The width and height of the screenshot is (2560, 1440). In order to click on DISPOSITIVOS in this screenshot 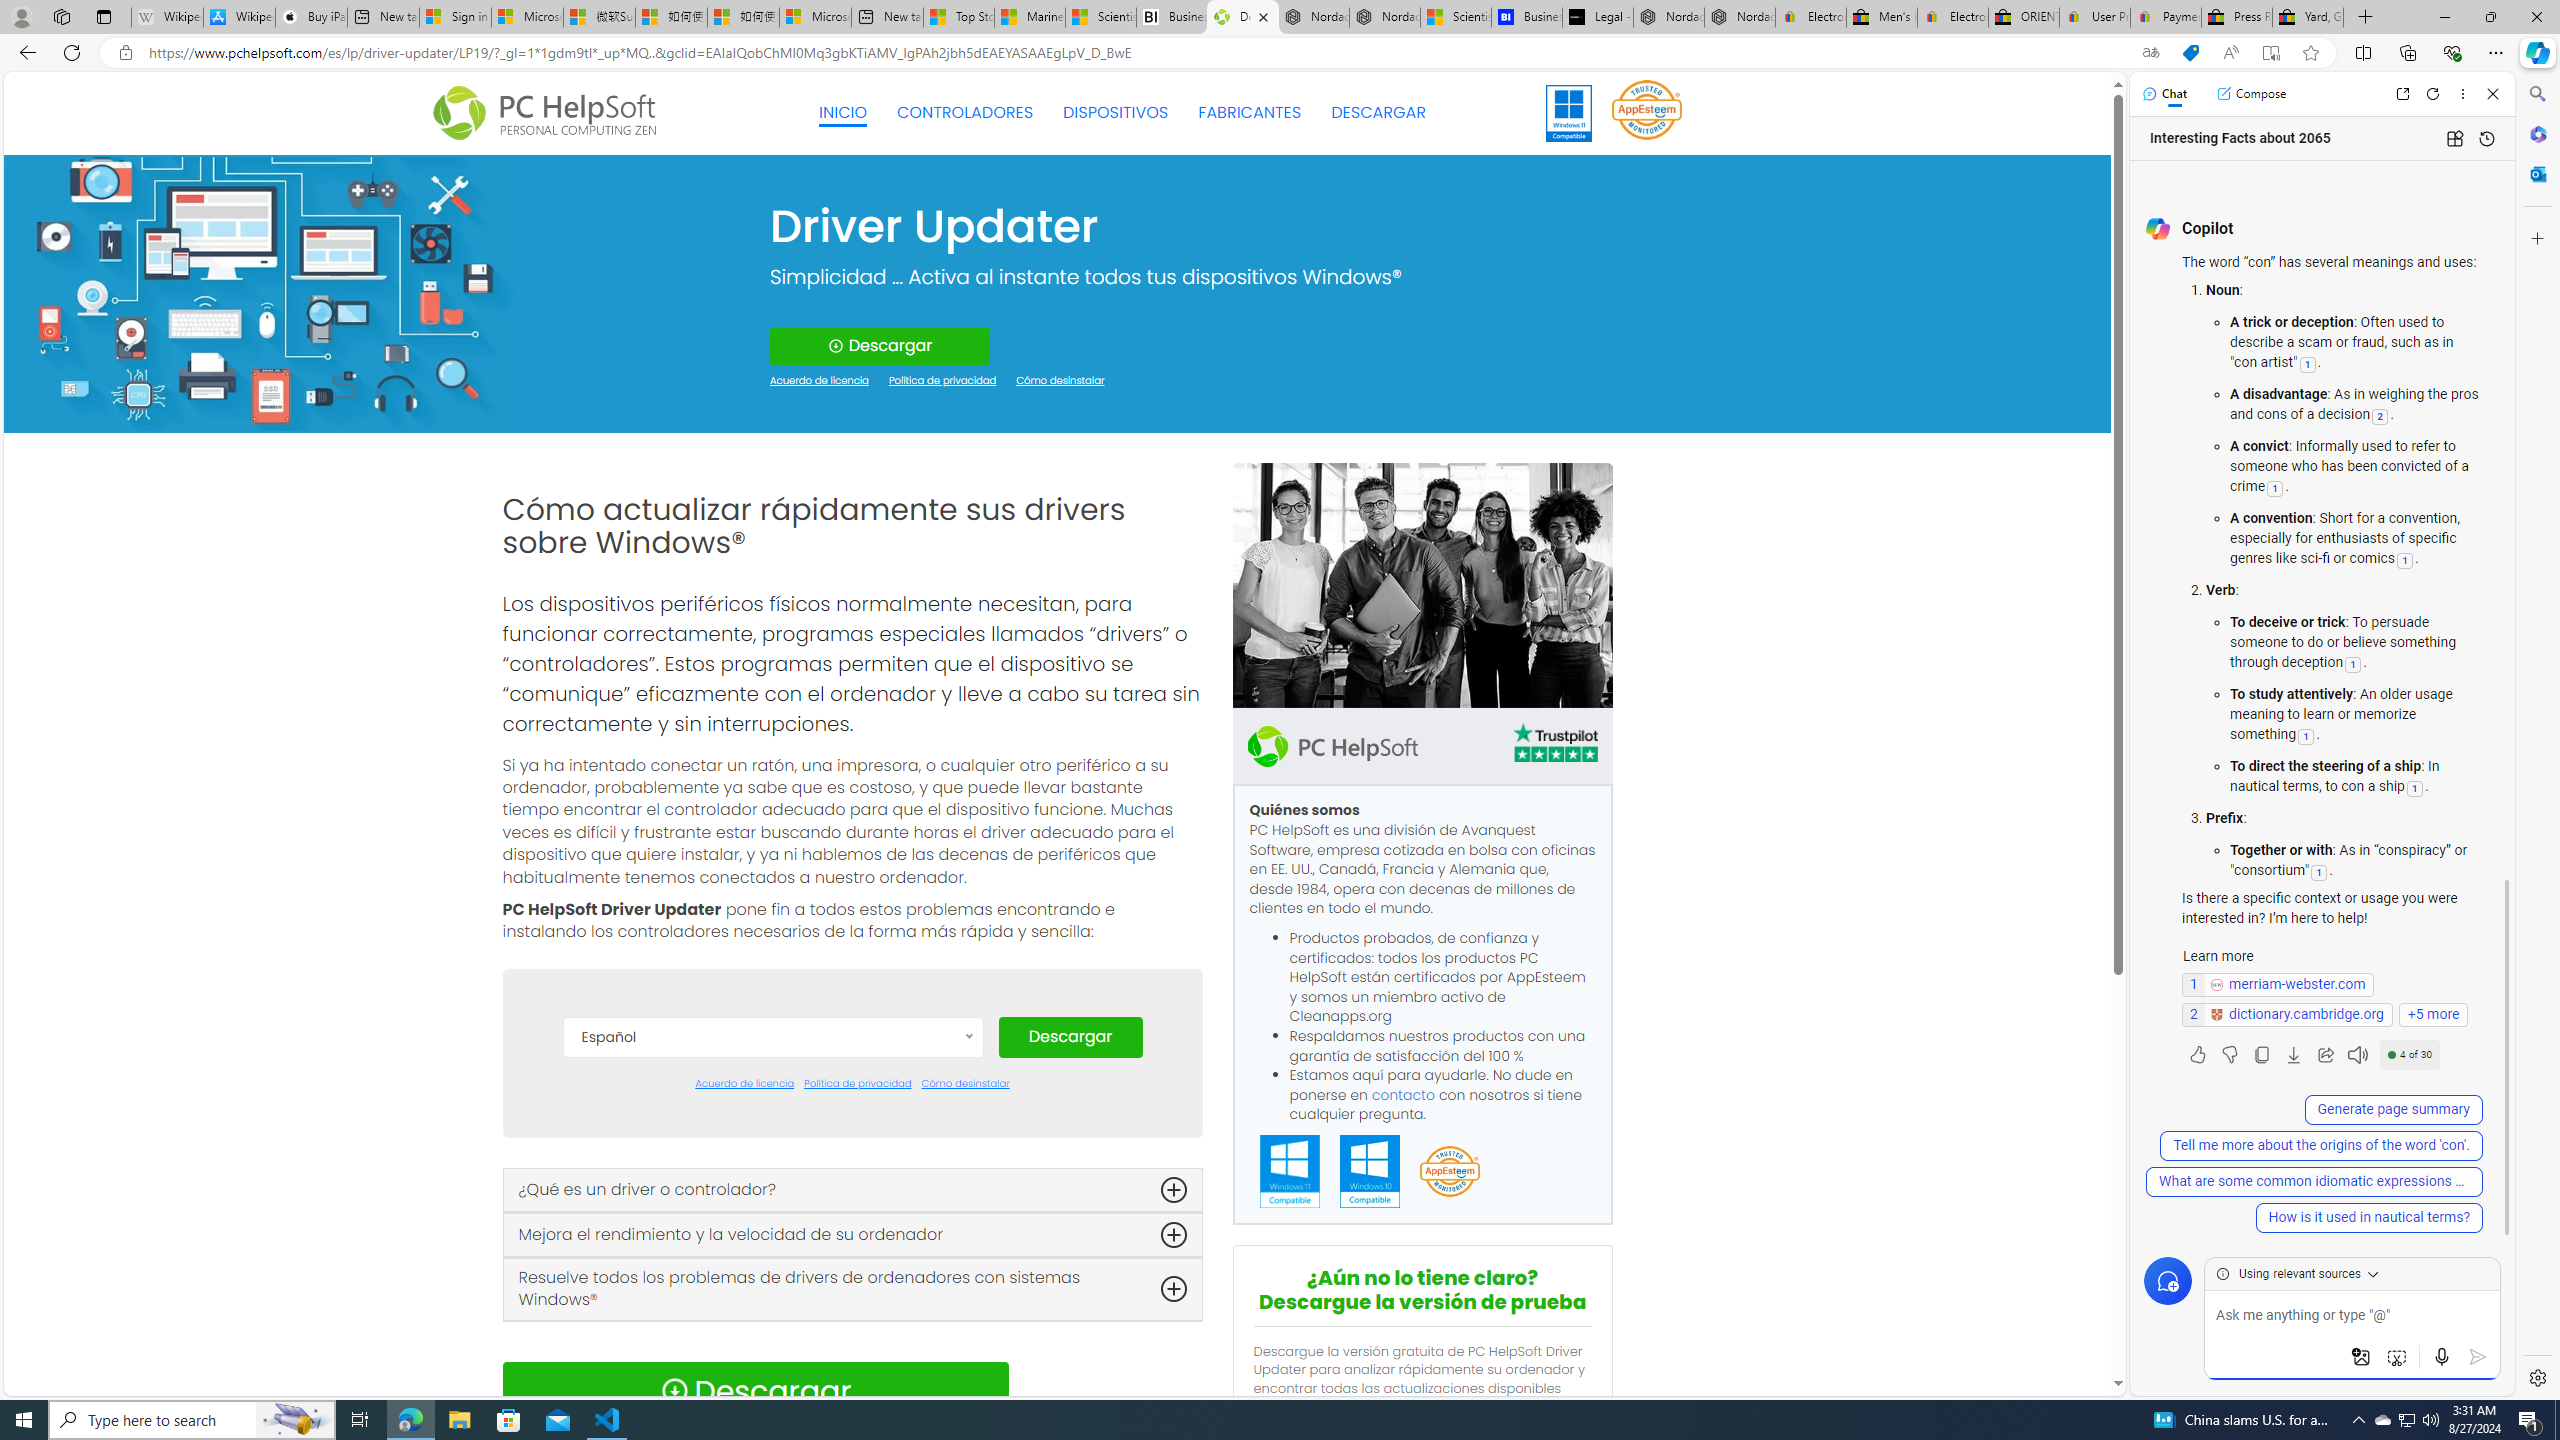, I will do `click(1116, 112)`.